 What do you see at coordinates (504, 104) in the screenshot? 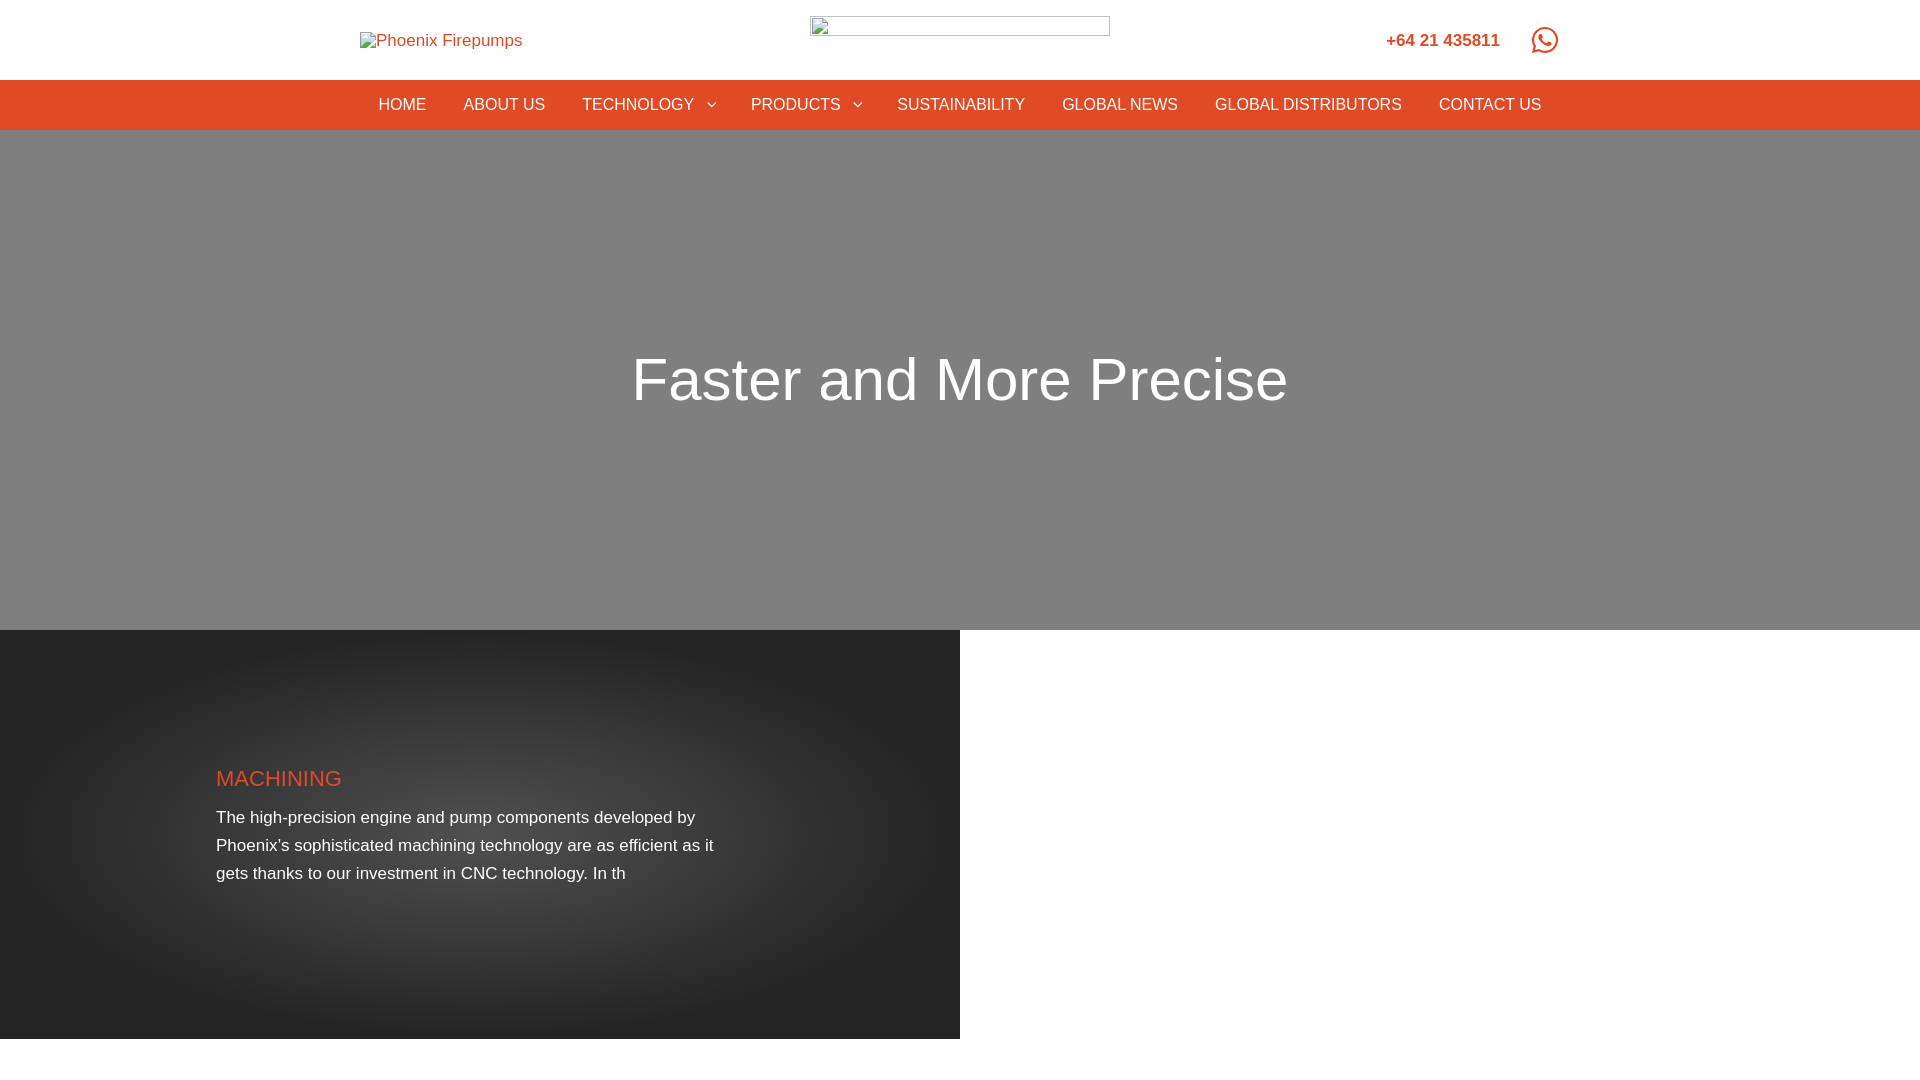
I see `ABOUT US` at bounding box center [504, 104].